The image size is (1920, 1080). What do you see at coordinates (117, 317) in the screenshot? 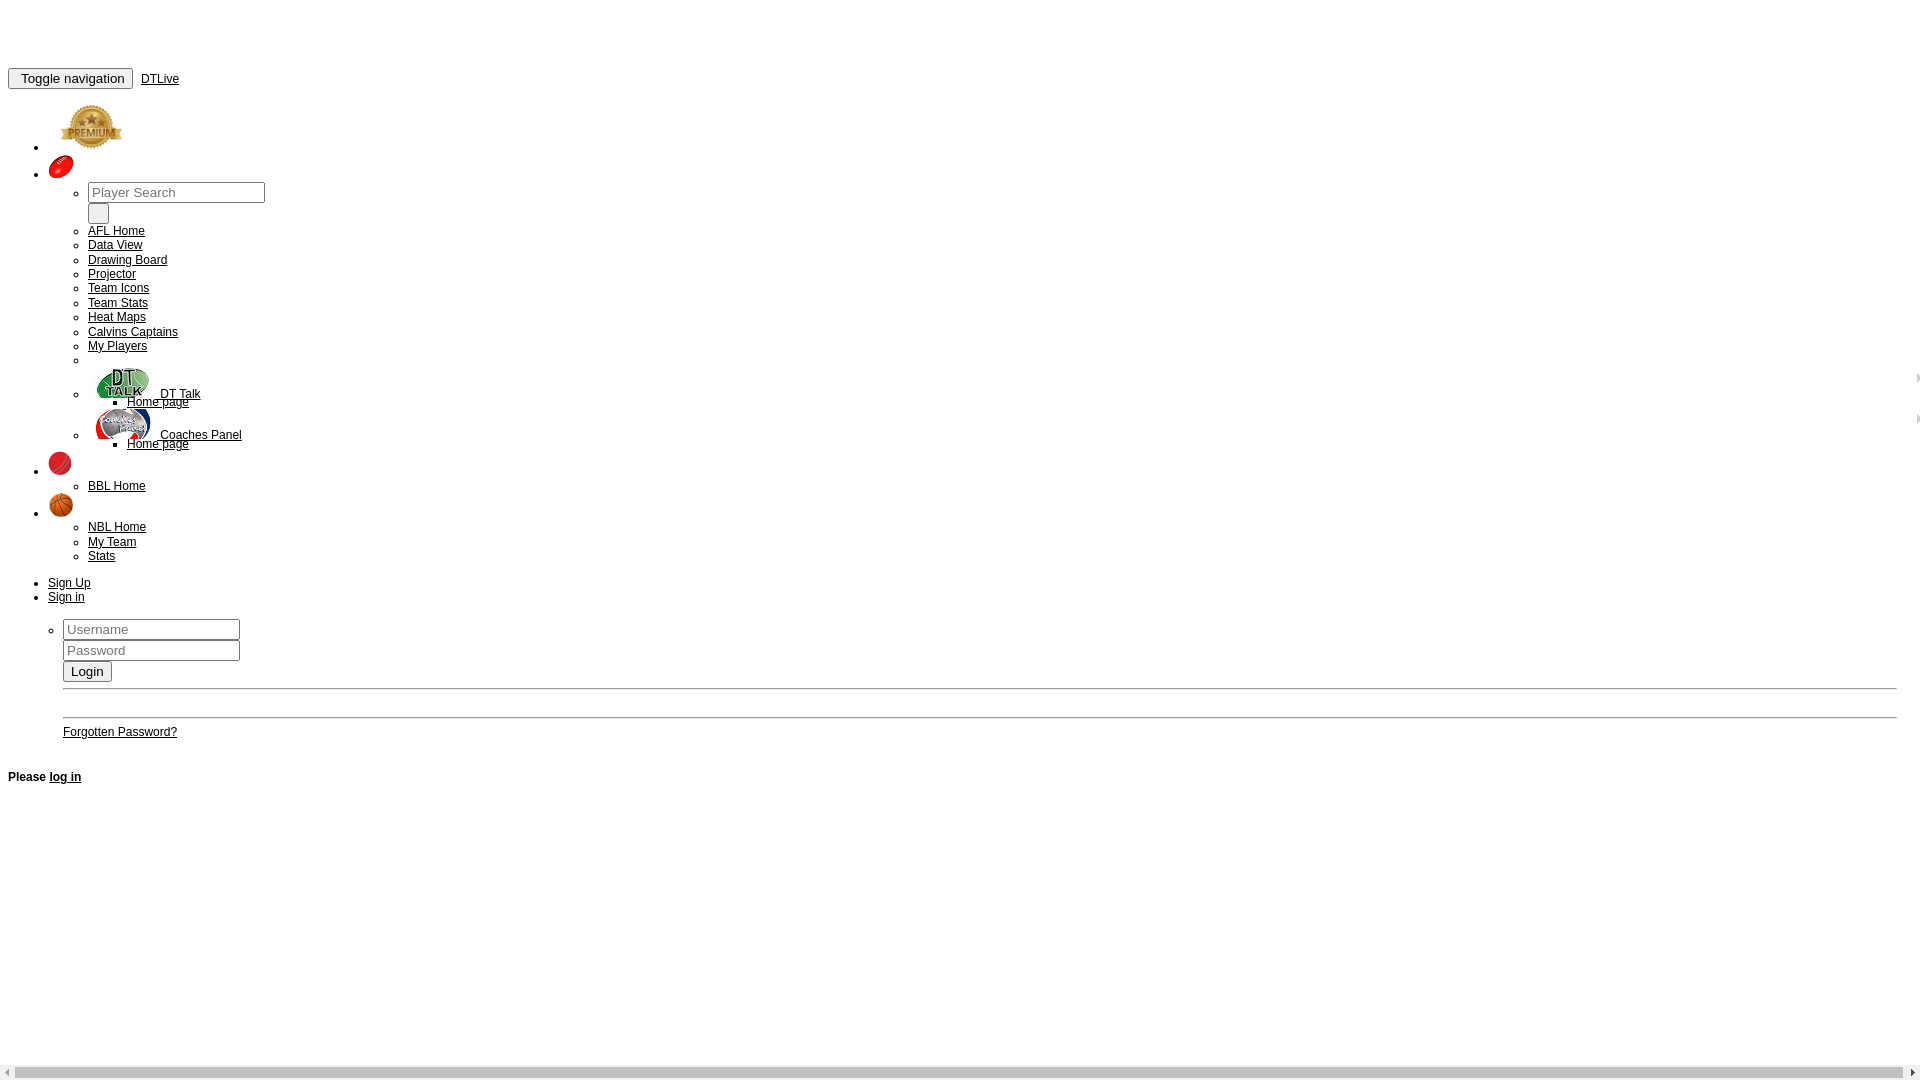
I see `Heat Maps` at bounding box center [117, 317].